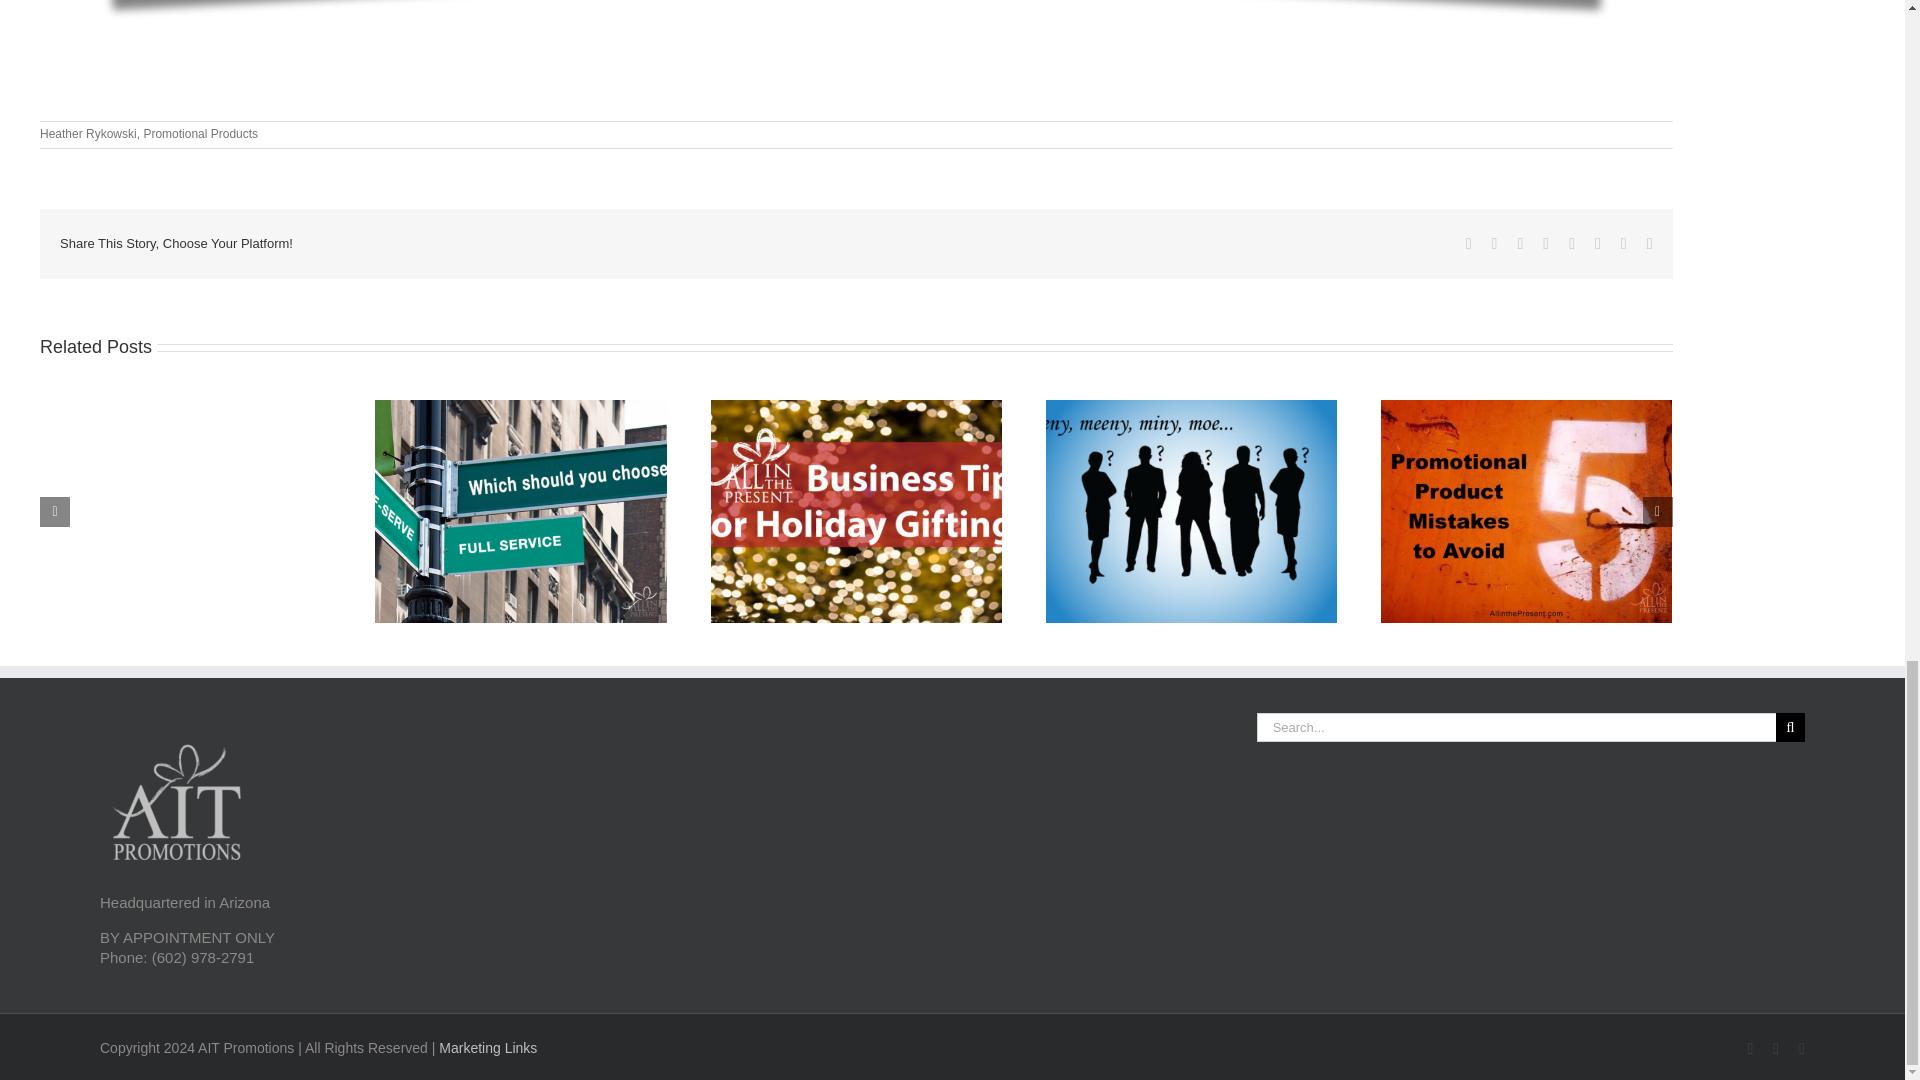 This screenshot has width=1920, height=1080. I want to click on Promotional Products, so click(200, 134).